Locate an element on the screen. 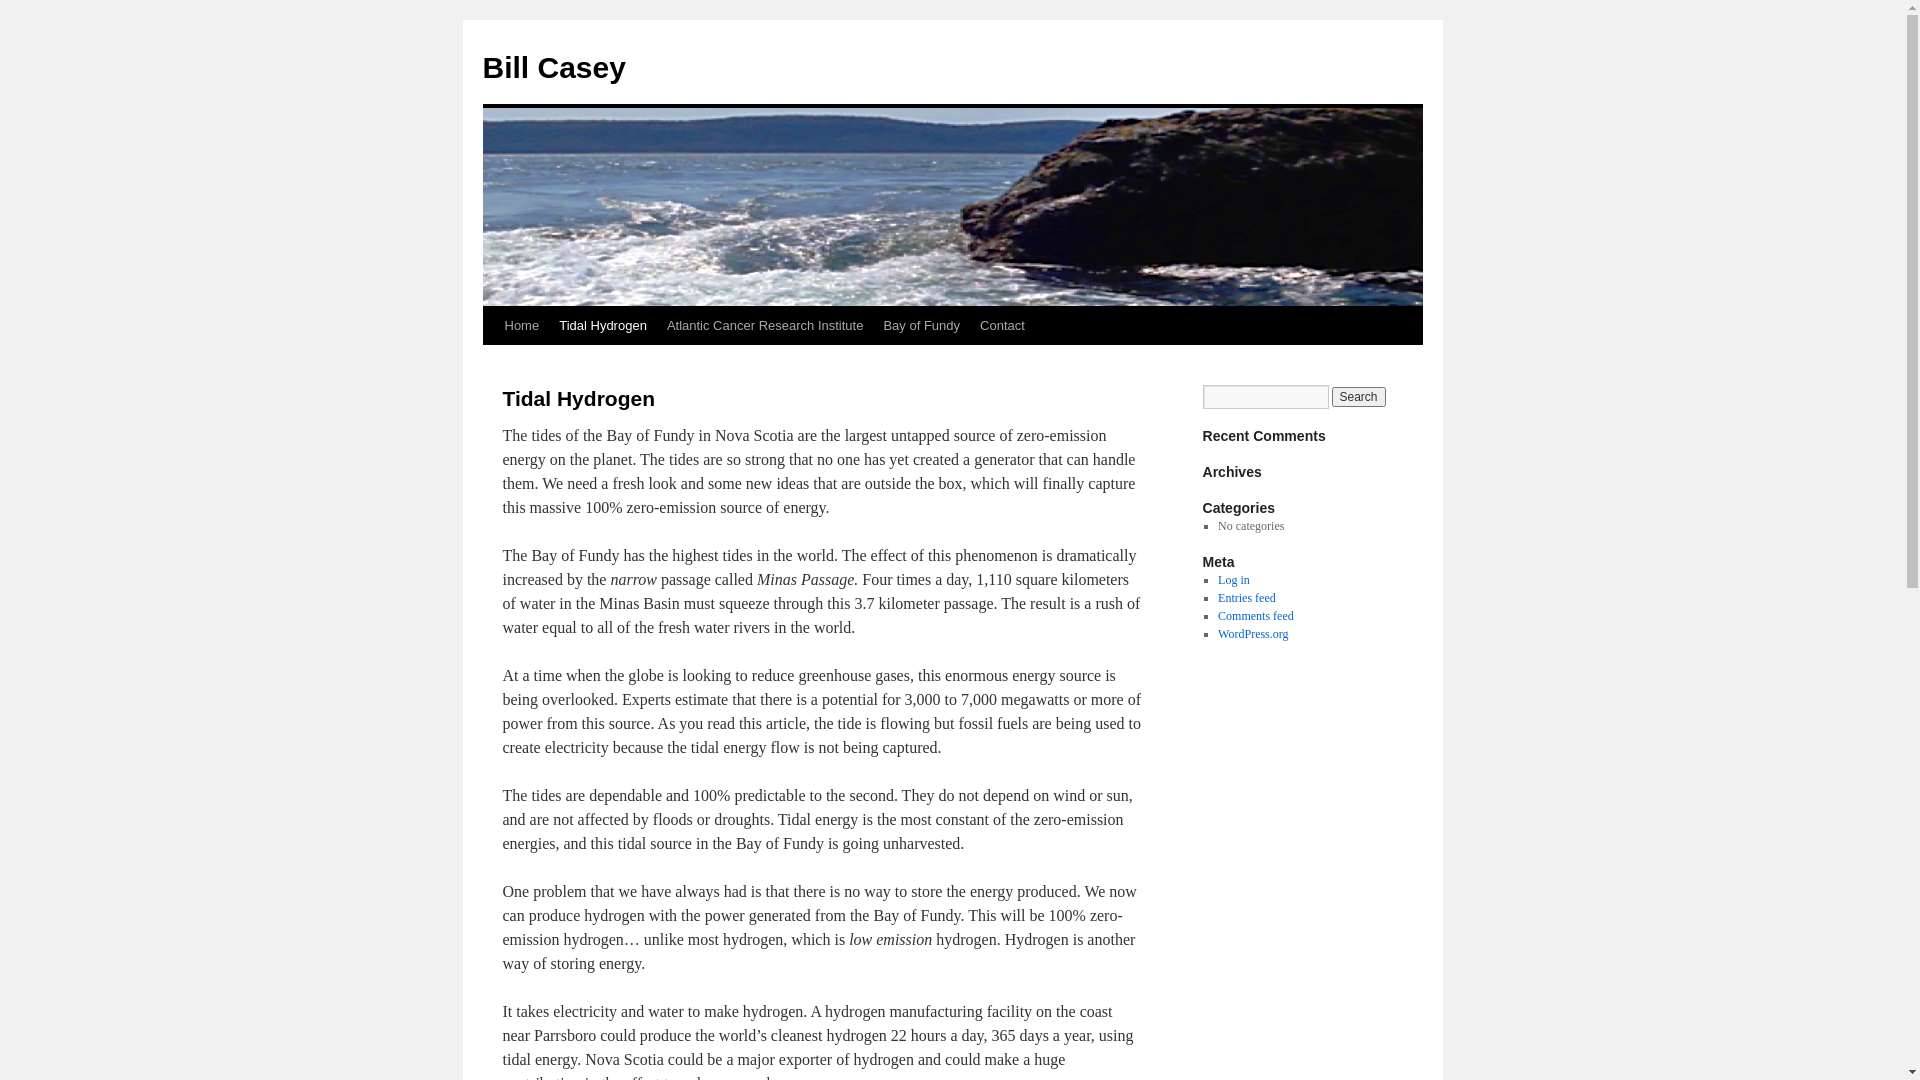 The width and height of the screenshot is (1920, 1080). Log in is located at coordinates (1234, 580).